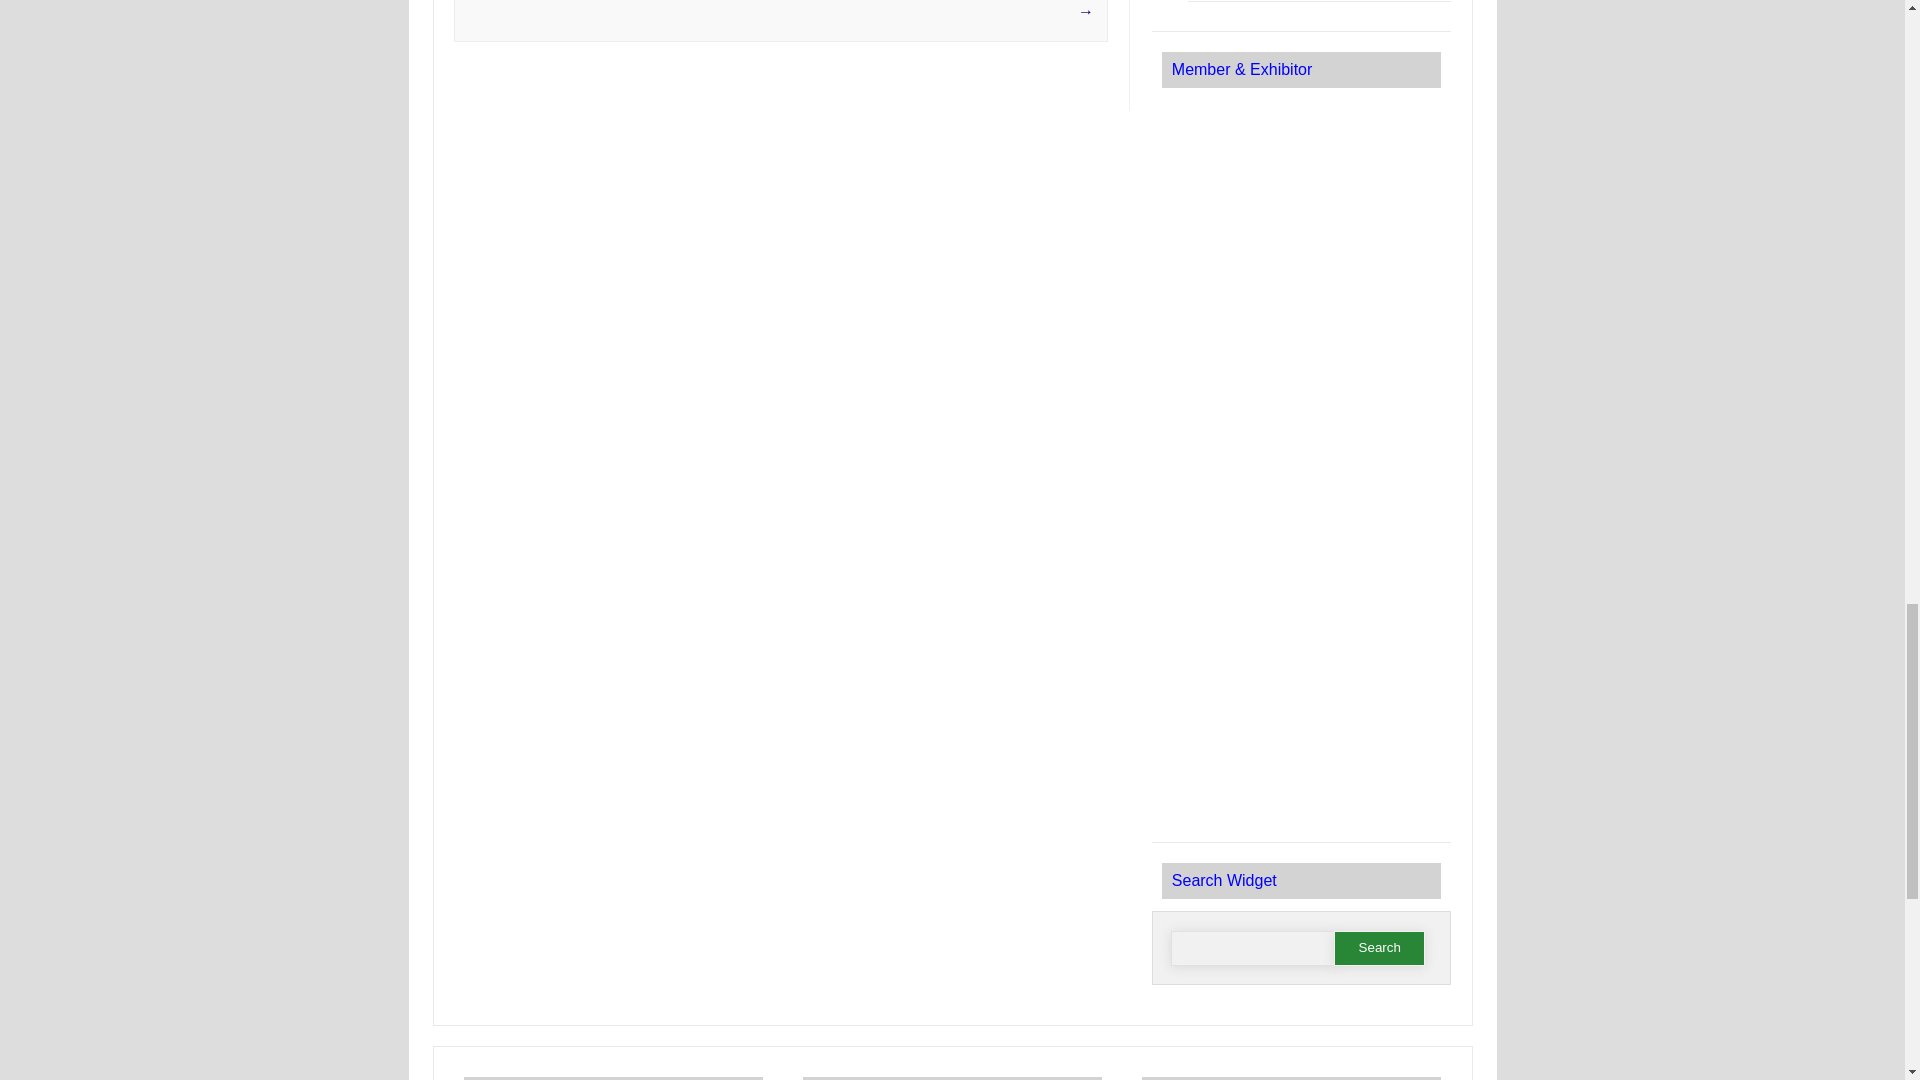 The width and height of the screenshot is (1920, 1080). Describe the element at coordinates (1379, 948) in the screenshot. I see `Search` at that location.